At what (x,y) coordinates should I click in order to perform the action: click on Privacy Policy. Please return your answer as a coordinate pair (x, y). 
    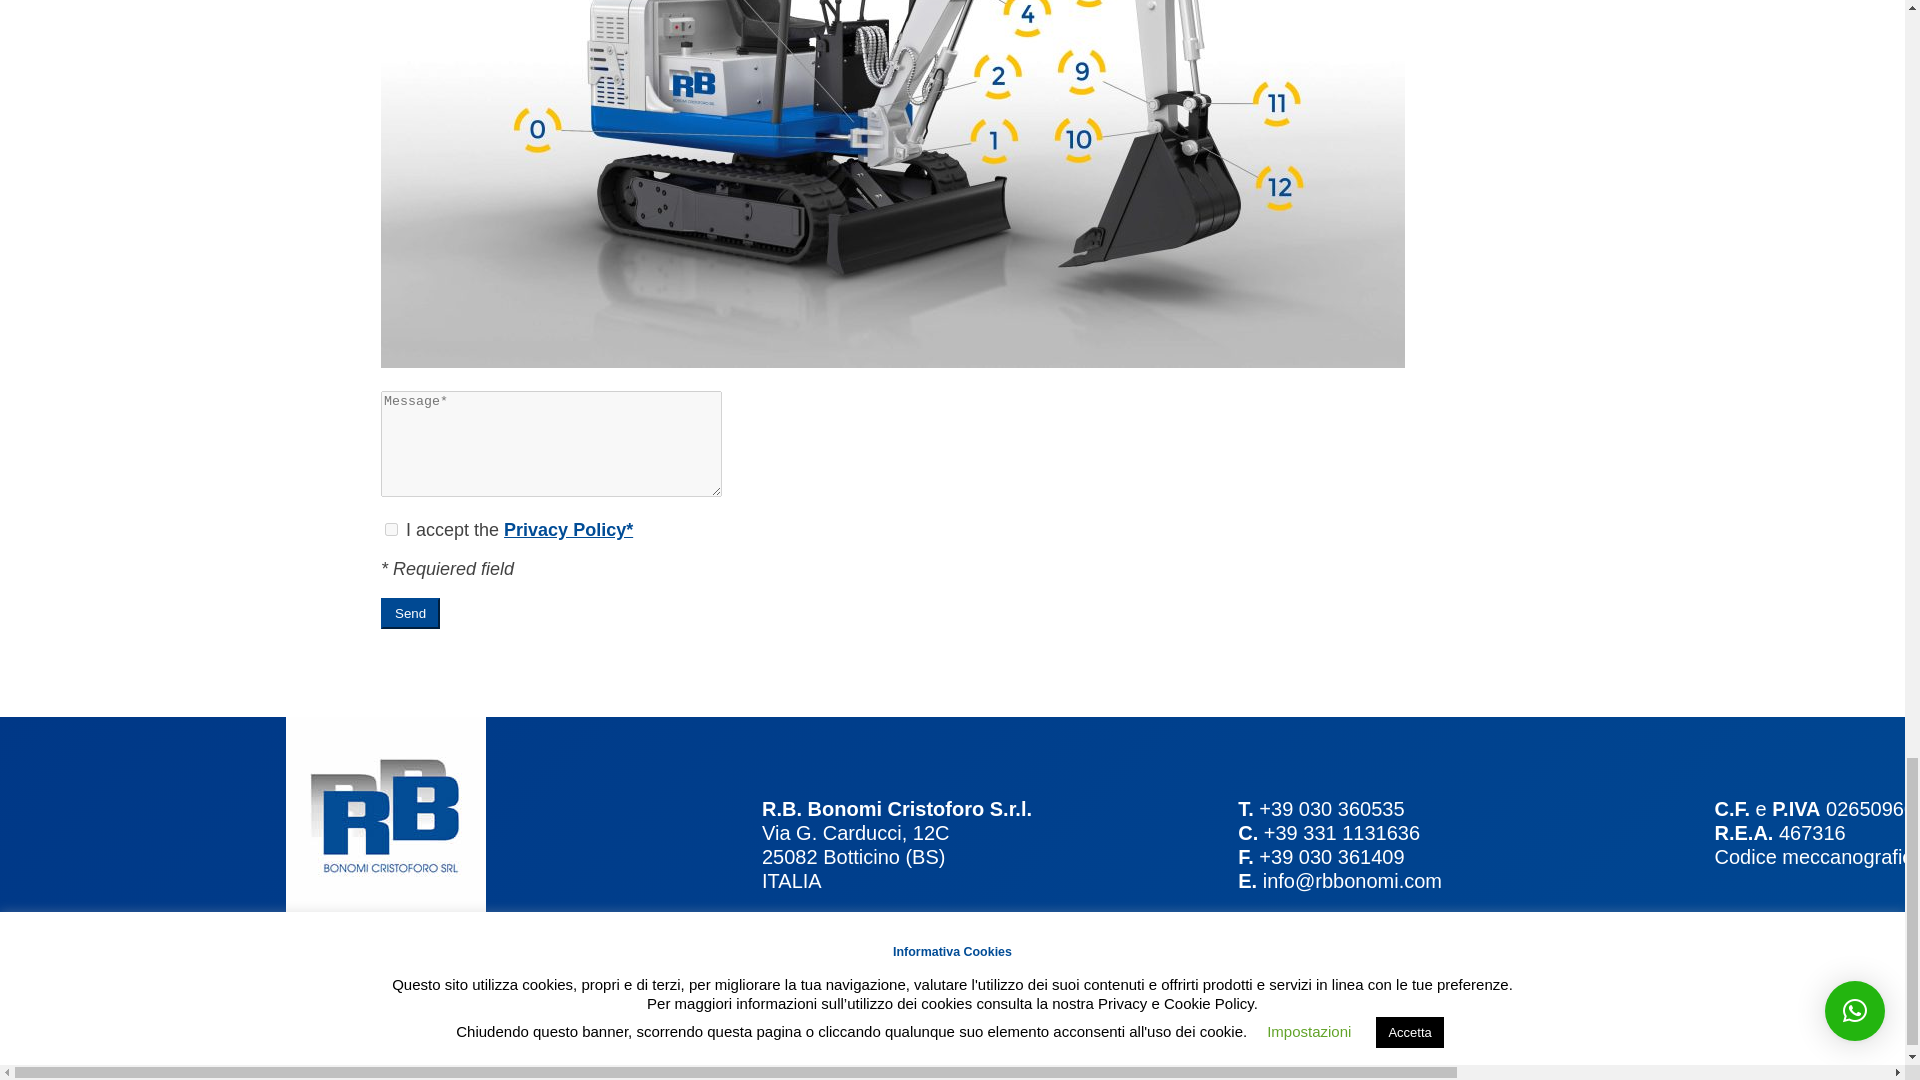
    Looking at the image, I should click on (568, 530).